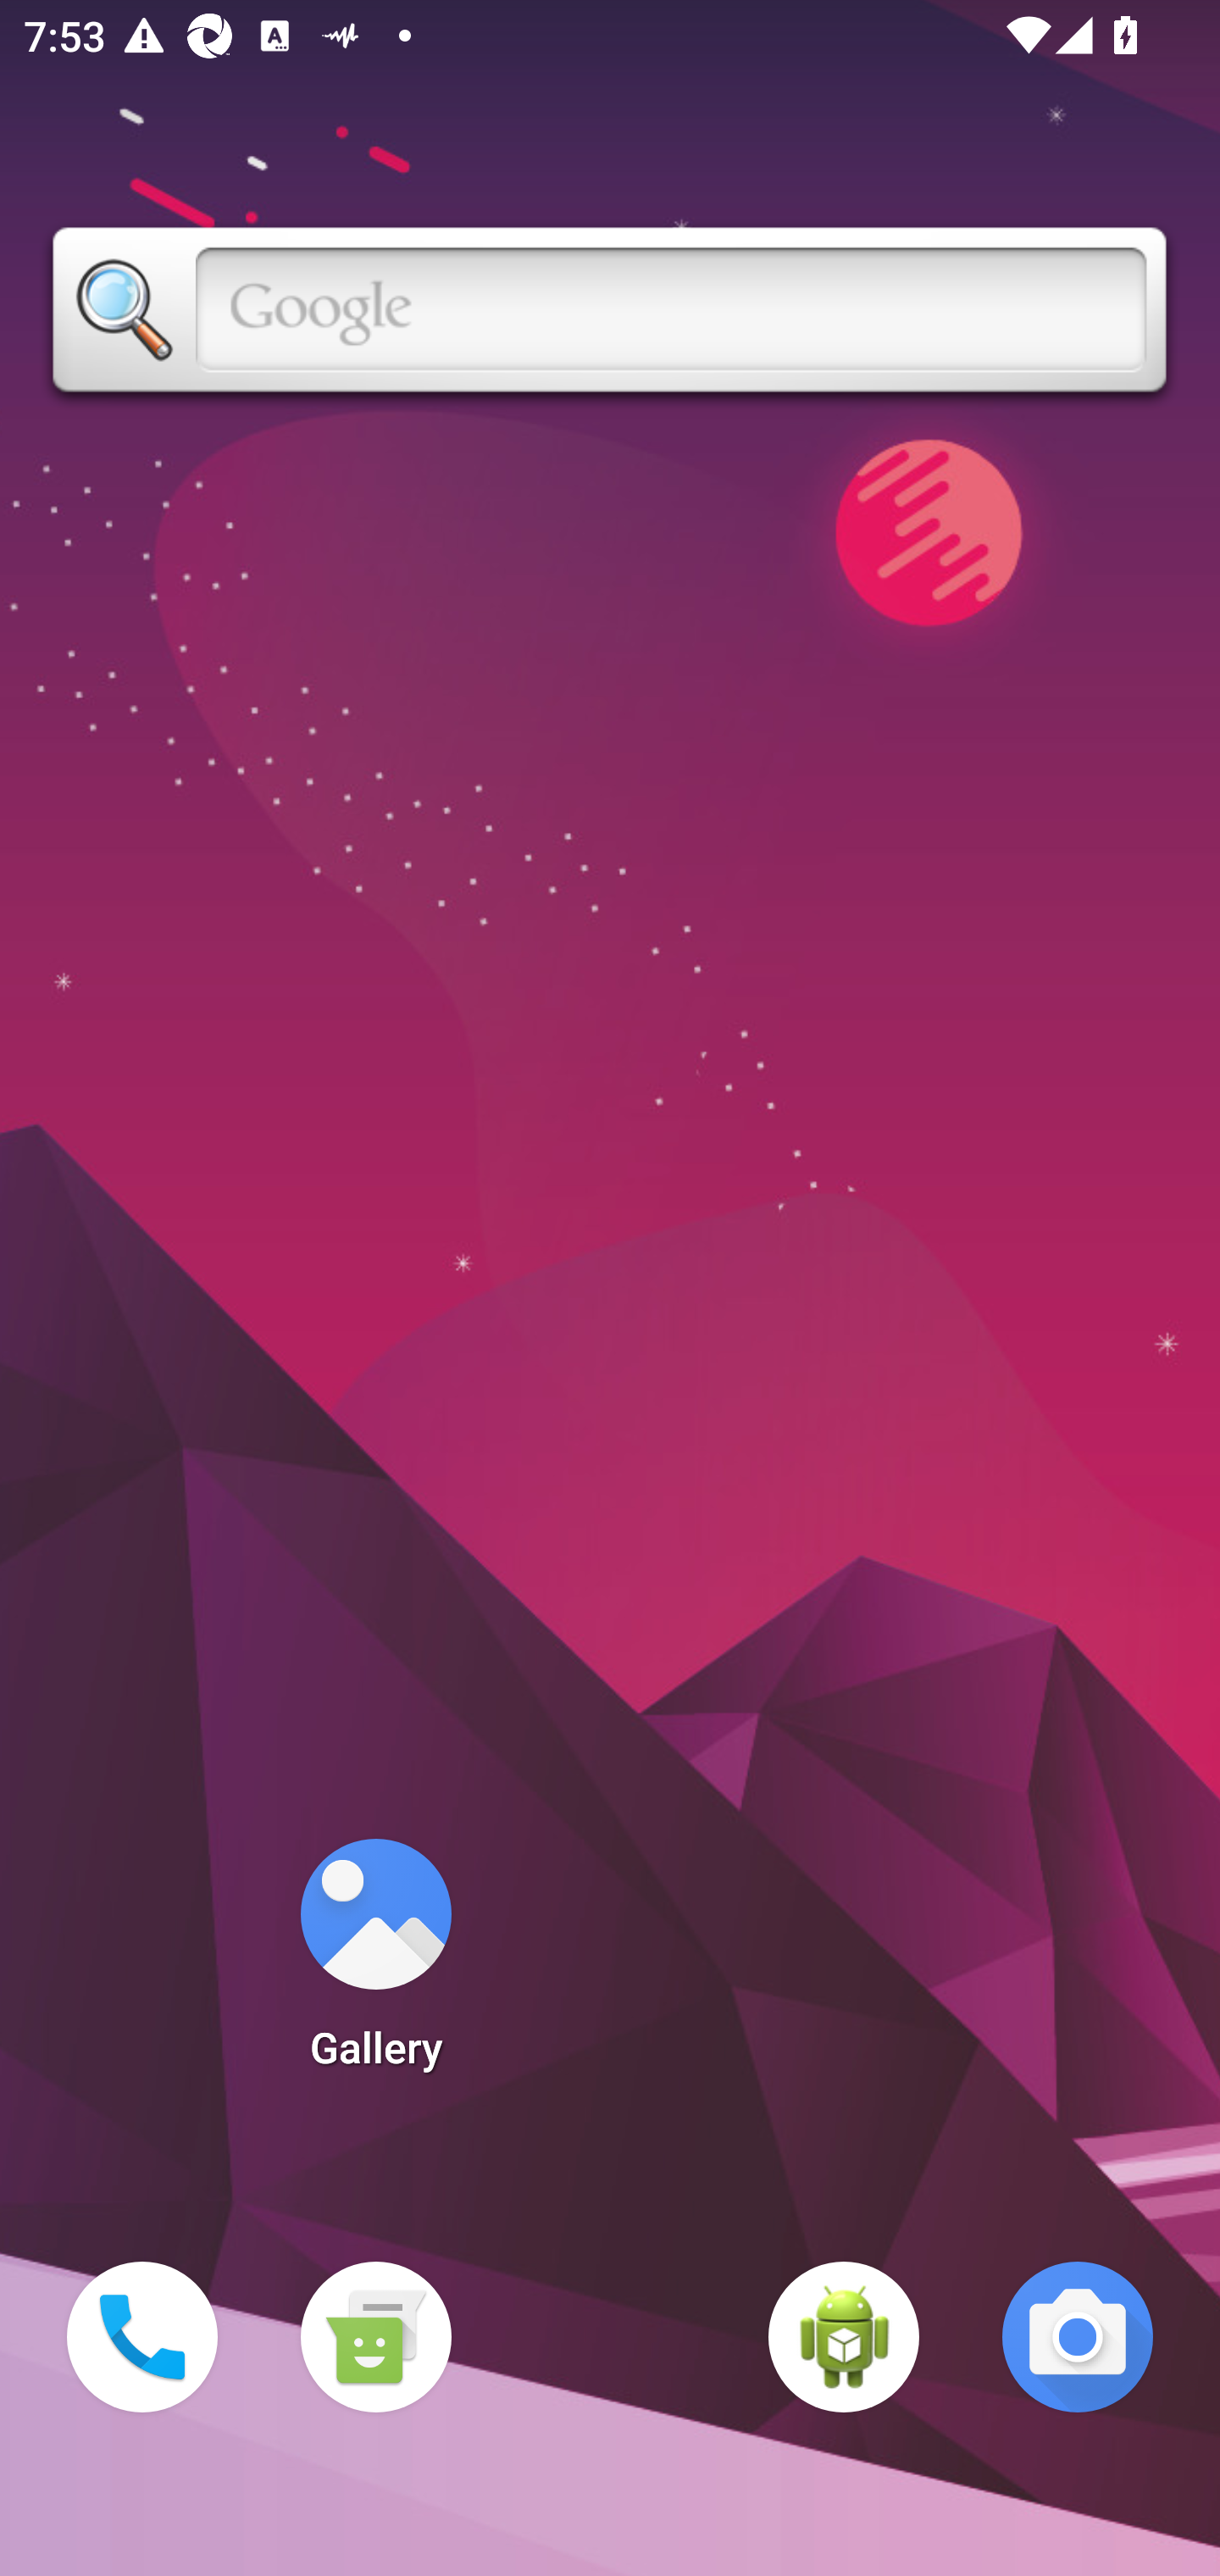  I want to click on Camera, so click(1078, 2337).